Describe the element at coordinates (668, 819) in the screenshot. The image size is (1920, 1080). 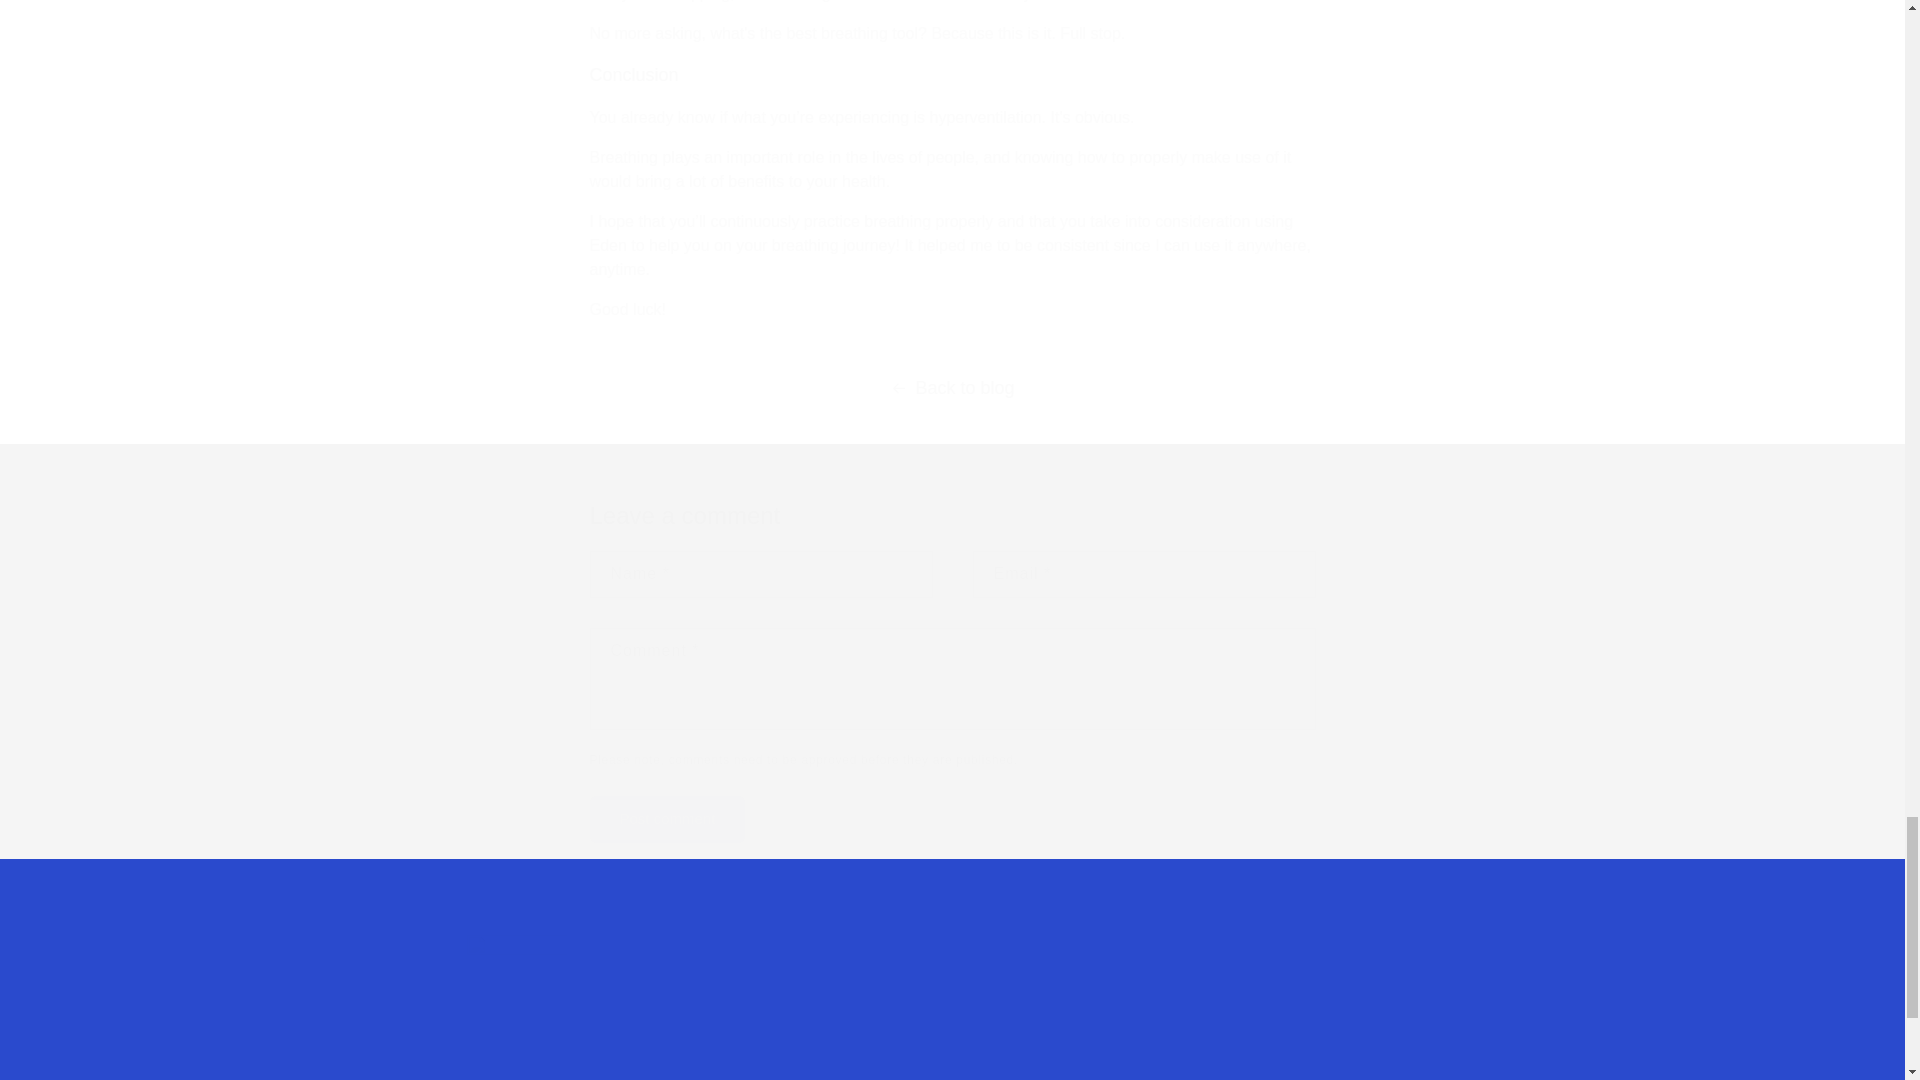
I see `Post comment` at that location.